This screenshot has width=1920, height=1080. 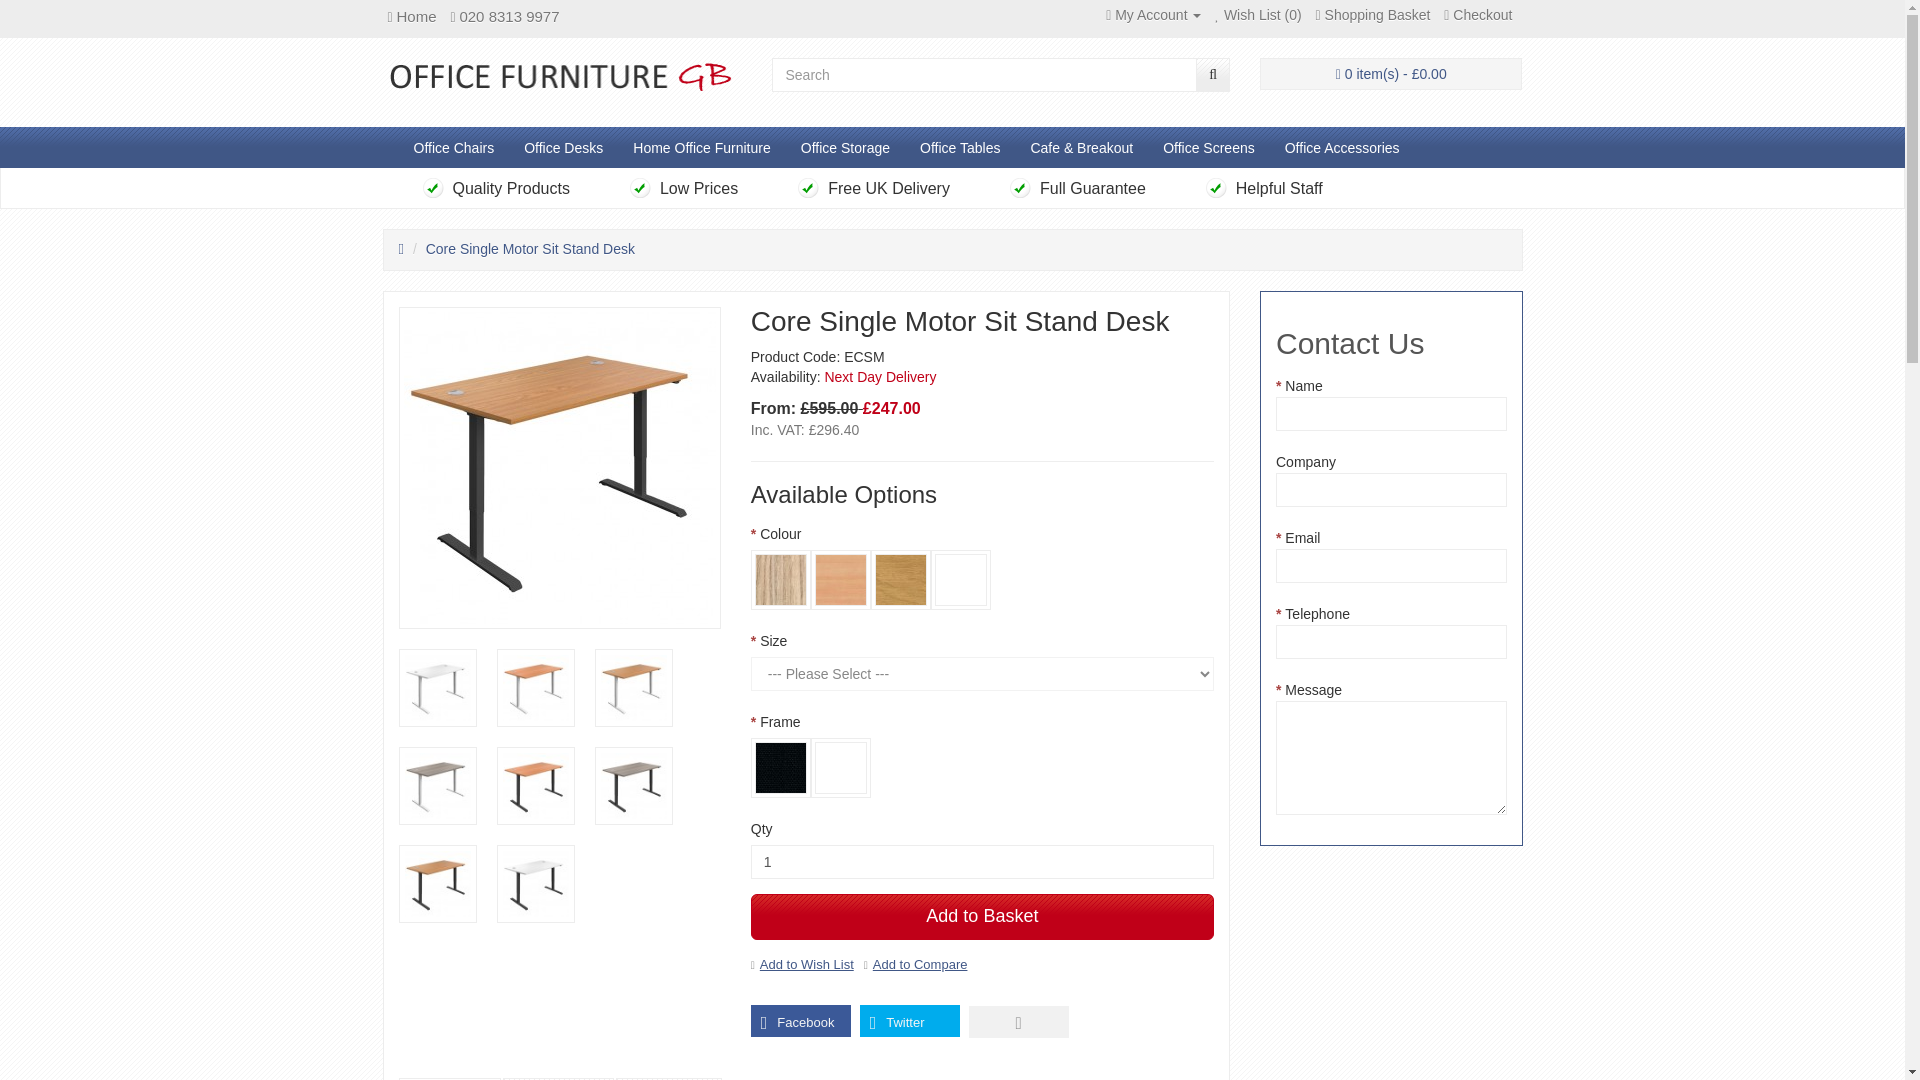 What do you see at coordinates (436, 786) in the screenshot?
I see `Core Single Motor Sit Stand Desk` at bounding box center [436, 786].